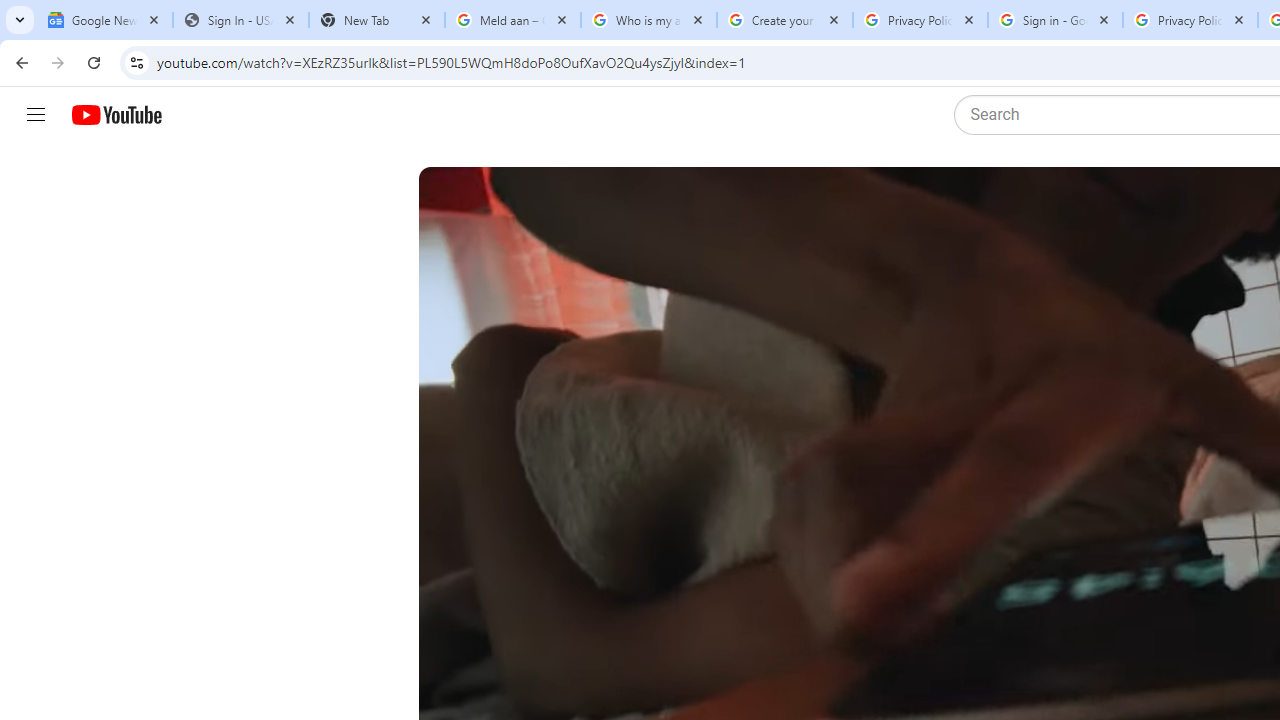 This screenshot has width=1280, height=720. What do you see at coordinates (104, 20) in the screenshot?
I see `Google News` at bounding box center [104, 20].